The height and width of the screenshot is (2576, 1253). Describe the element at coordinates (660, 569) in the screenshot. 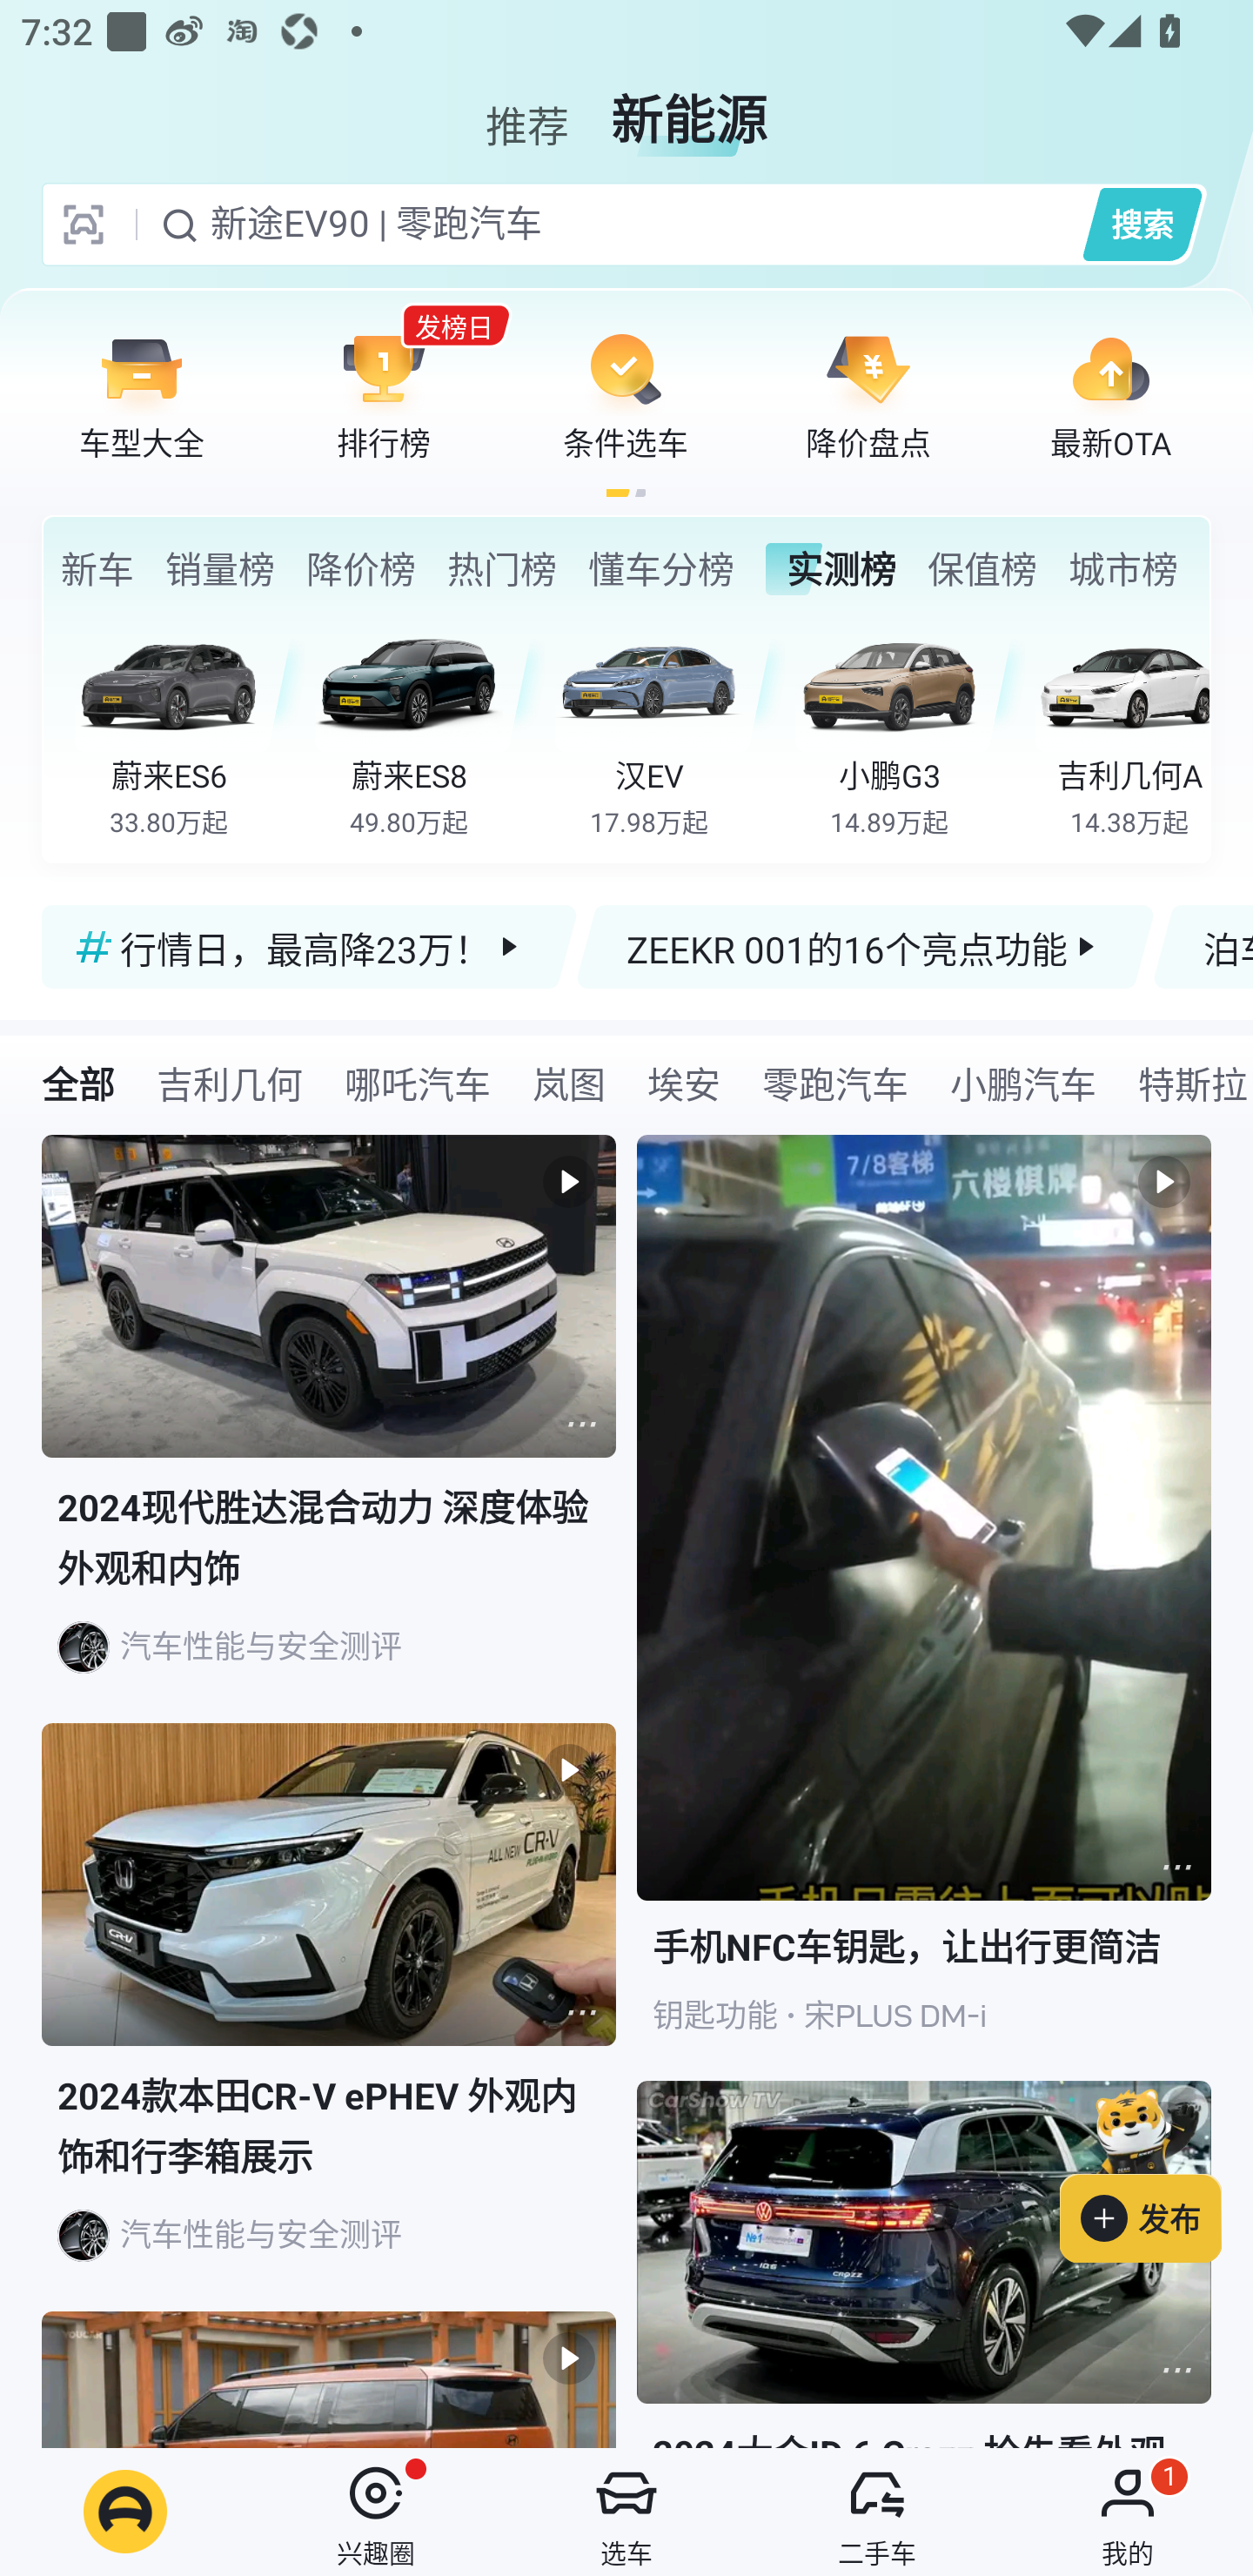

I see `懂车分榜` at that location.